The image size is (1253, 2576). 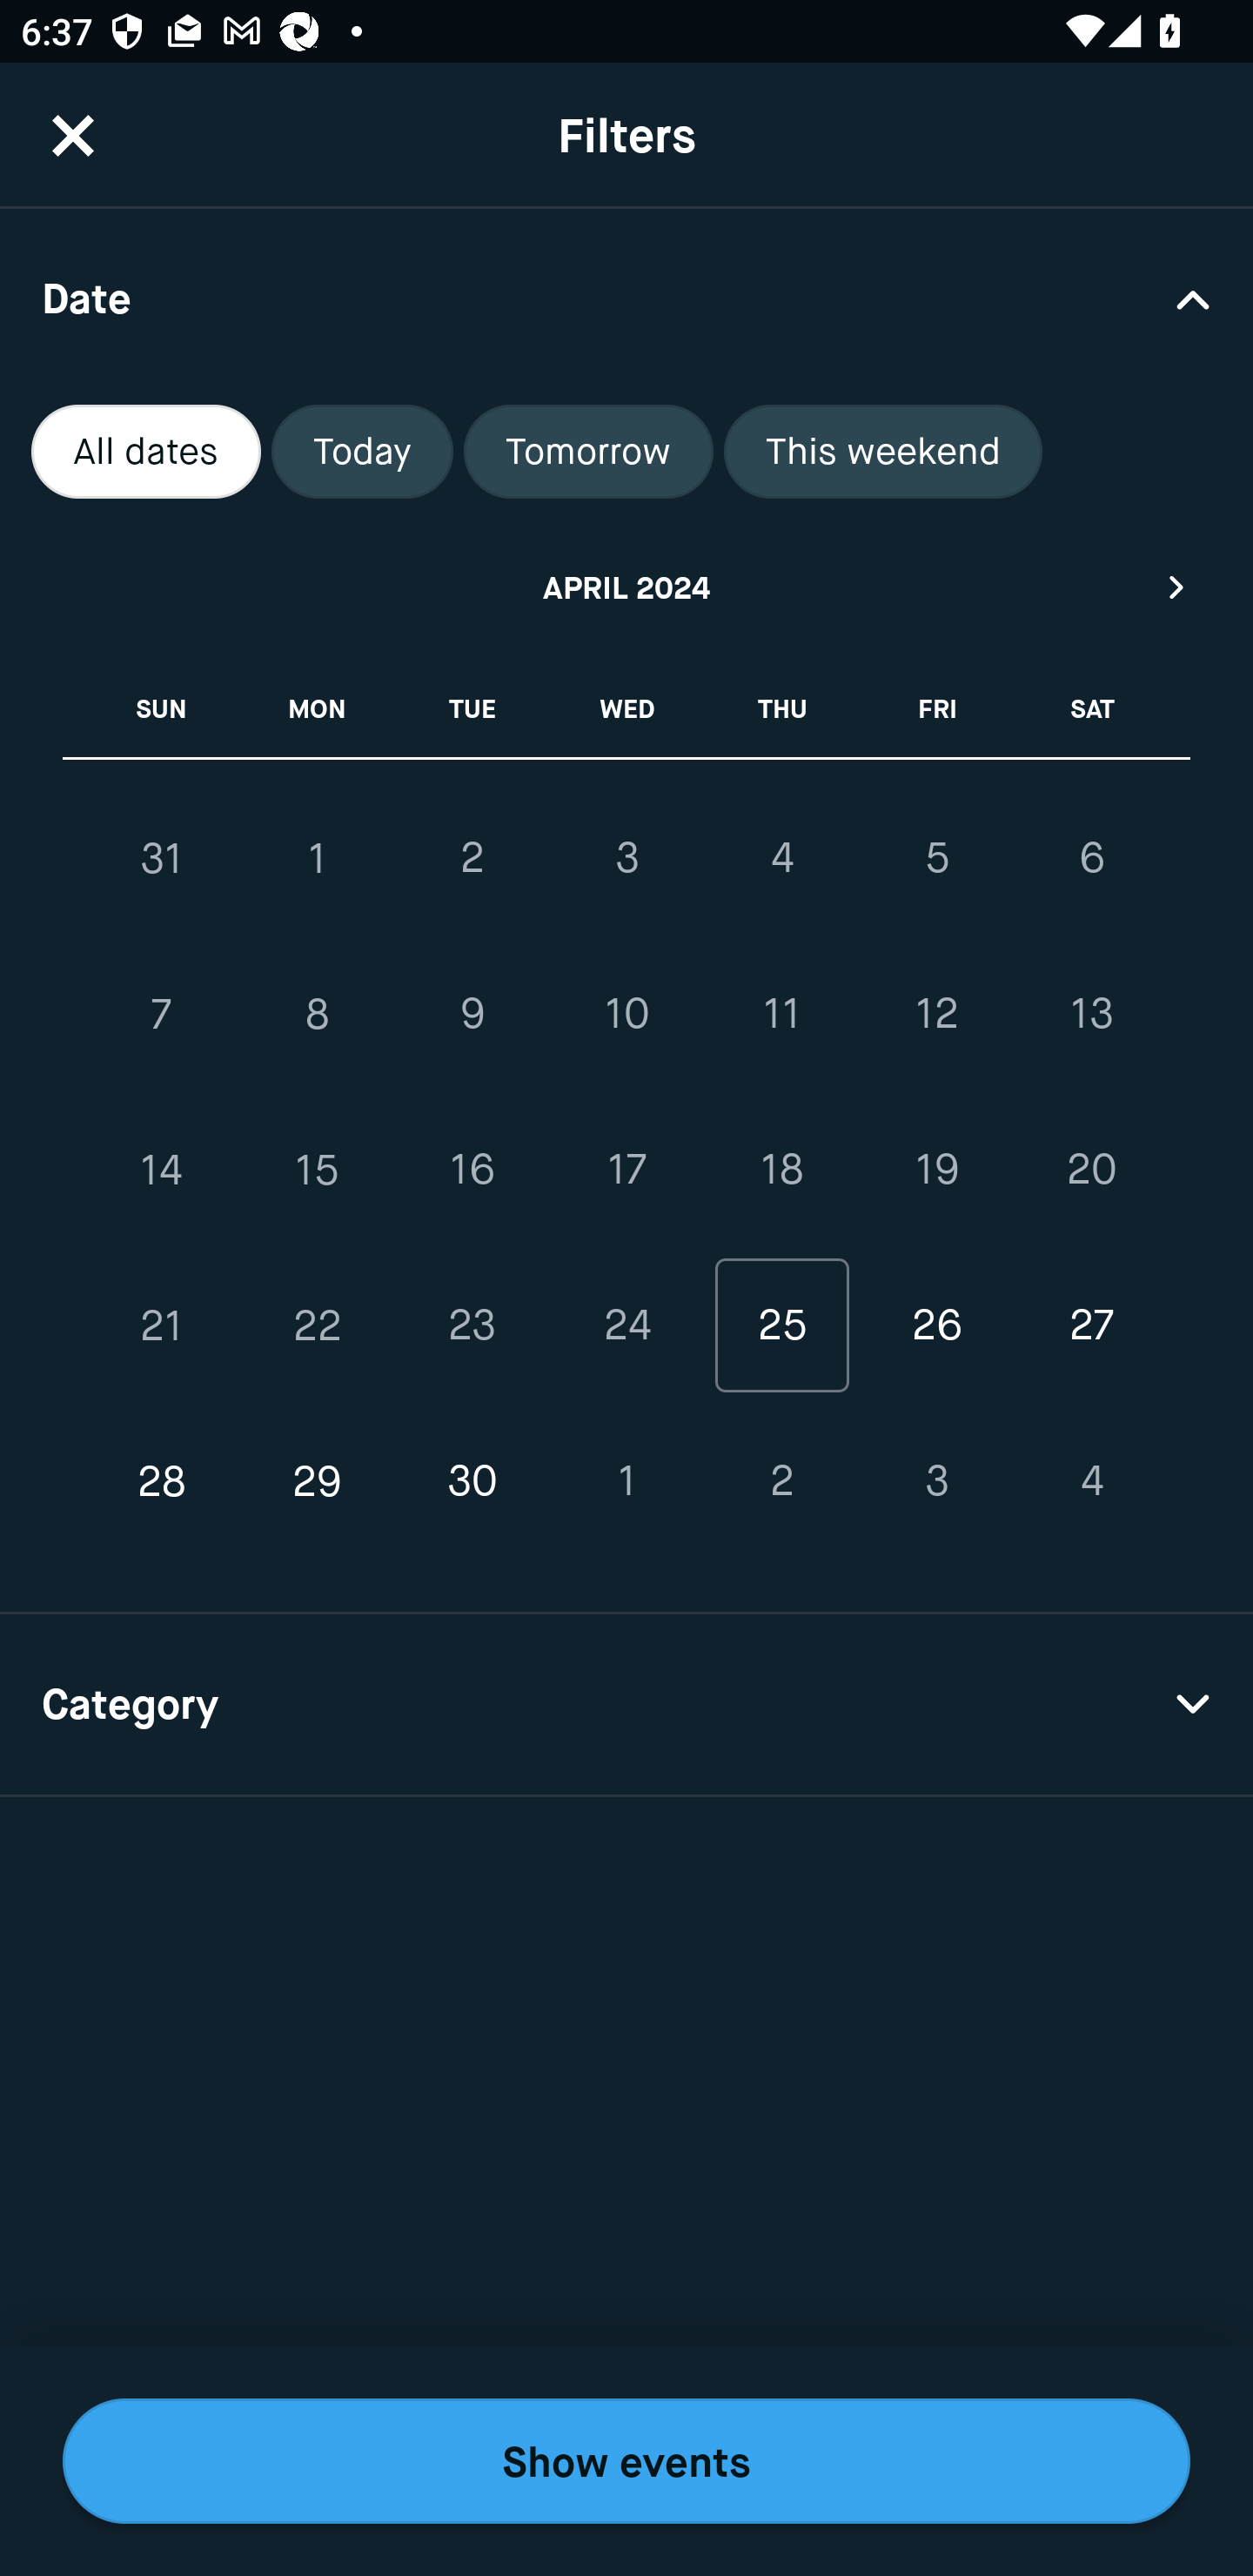 I want to click on 24, so click(x=626, y=1325).